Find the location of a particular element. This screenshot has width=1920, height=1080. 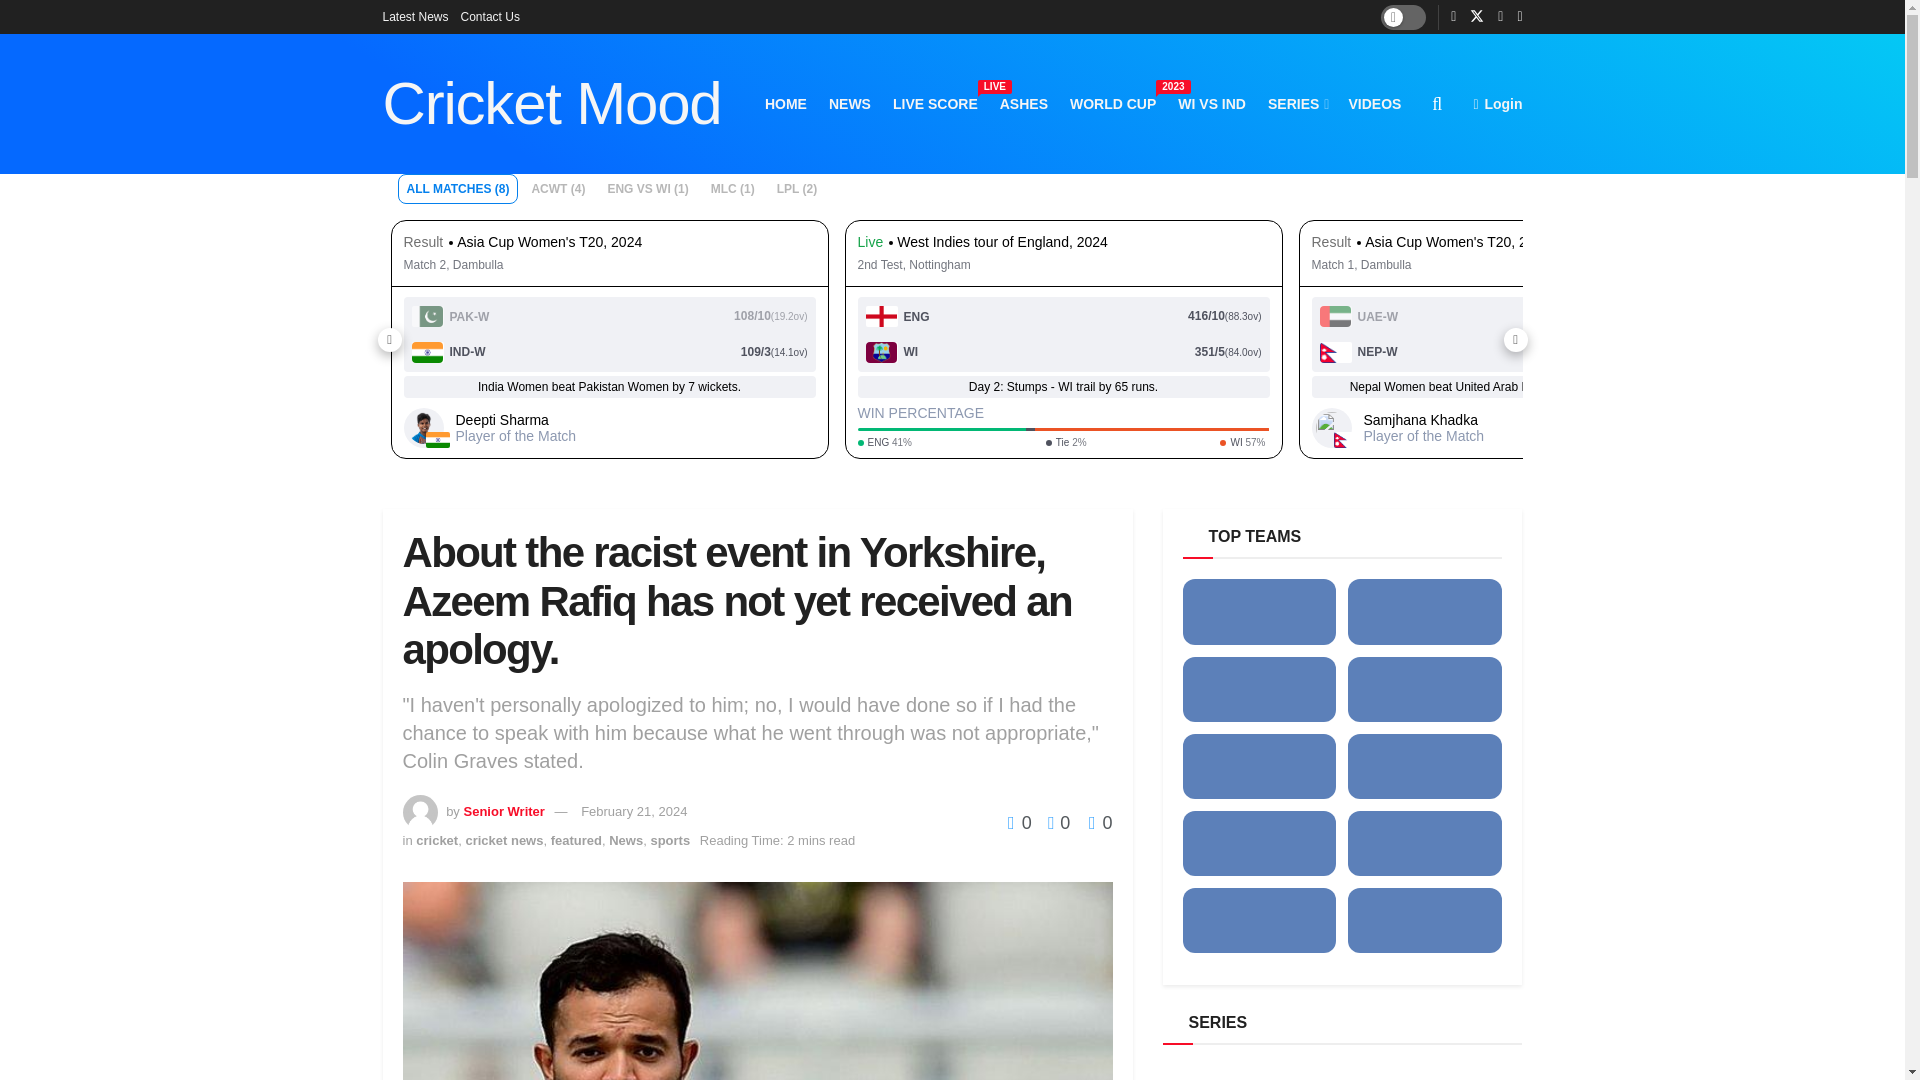

Latest News is located at coordinates (1112, 103).